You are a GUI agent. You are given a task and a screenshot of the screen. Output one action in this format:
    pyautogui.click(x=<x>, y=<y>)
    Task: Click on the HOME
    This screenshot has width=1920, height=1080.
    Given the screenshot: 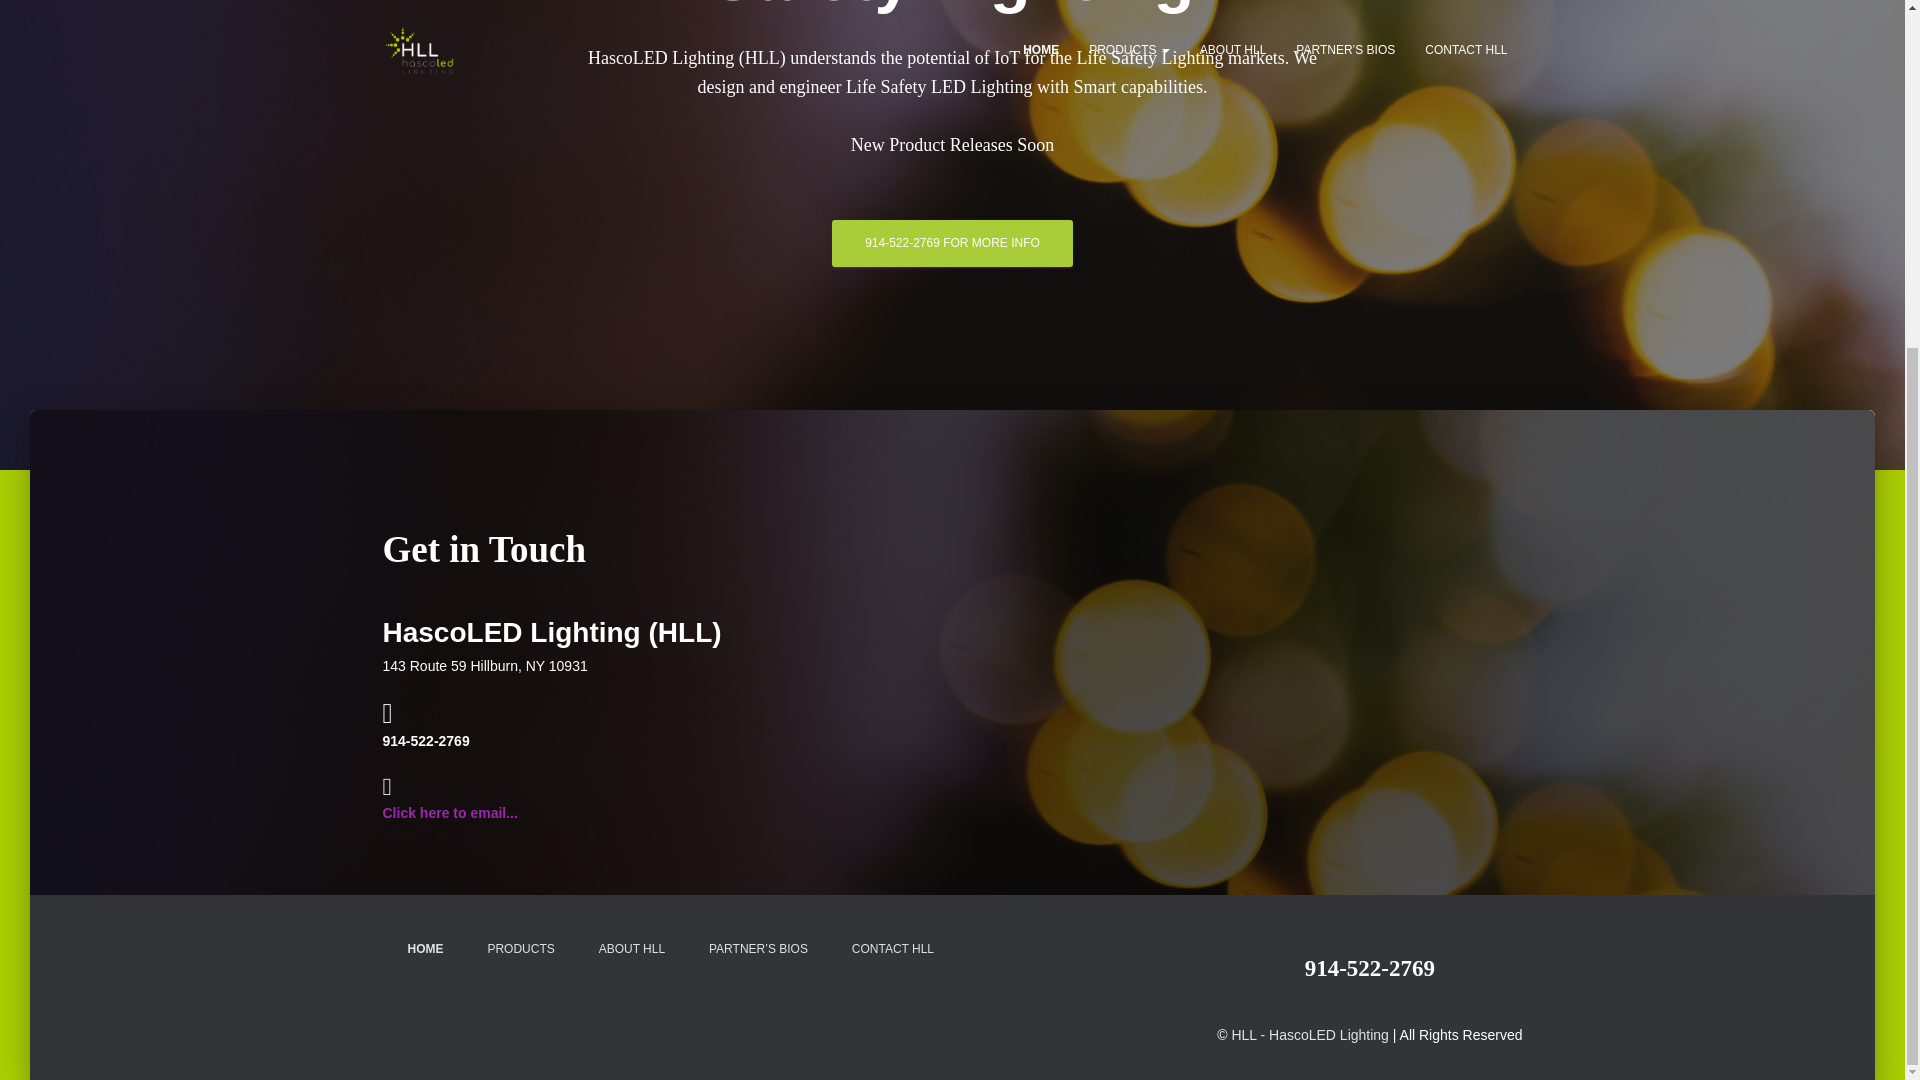 What is the action you would take?
    pyautogui.click(x=424, y=949)
    